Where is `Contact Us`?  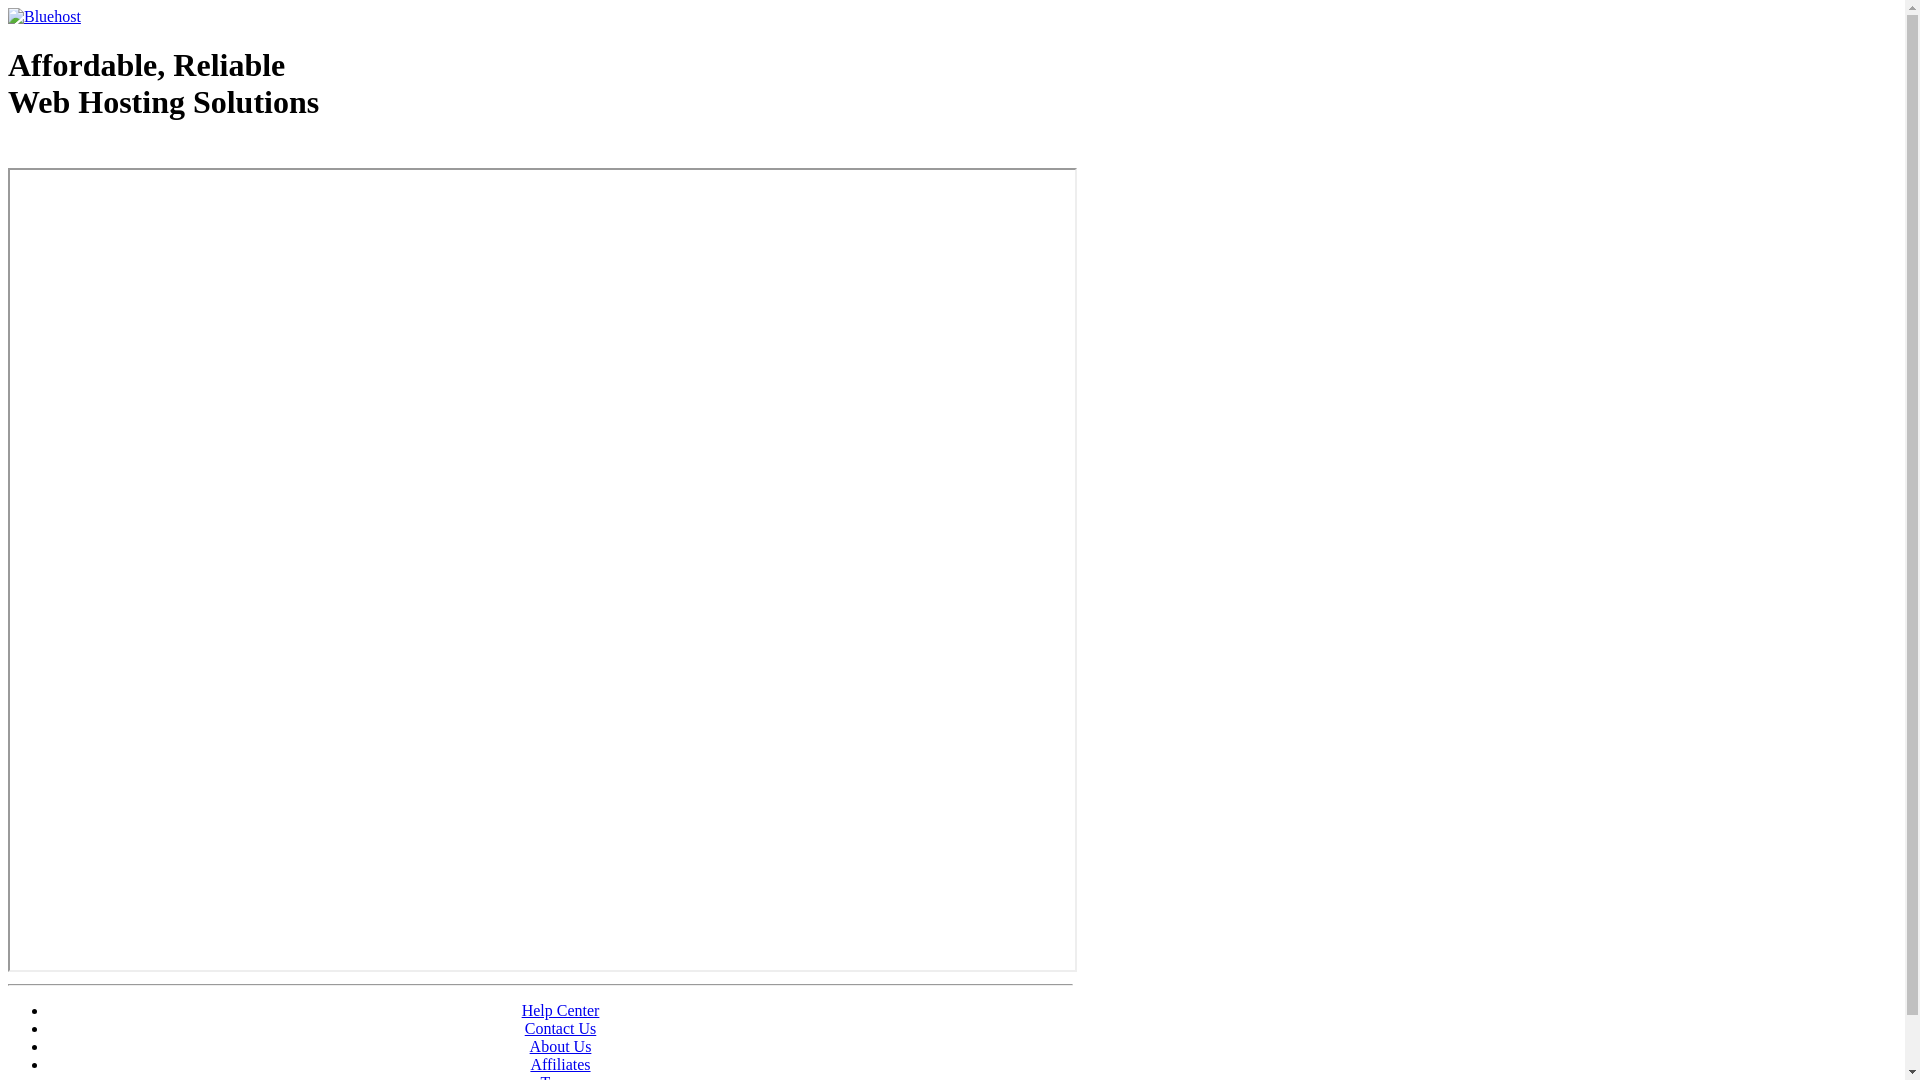
Contact Us is located at coordinates (561, 1028).